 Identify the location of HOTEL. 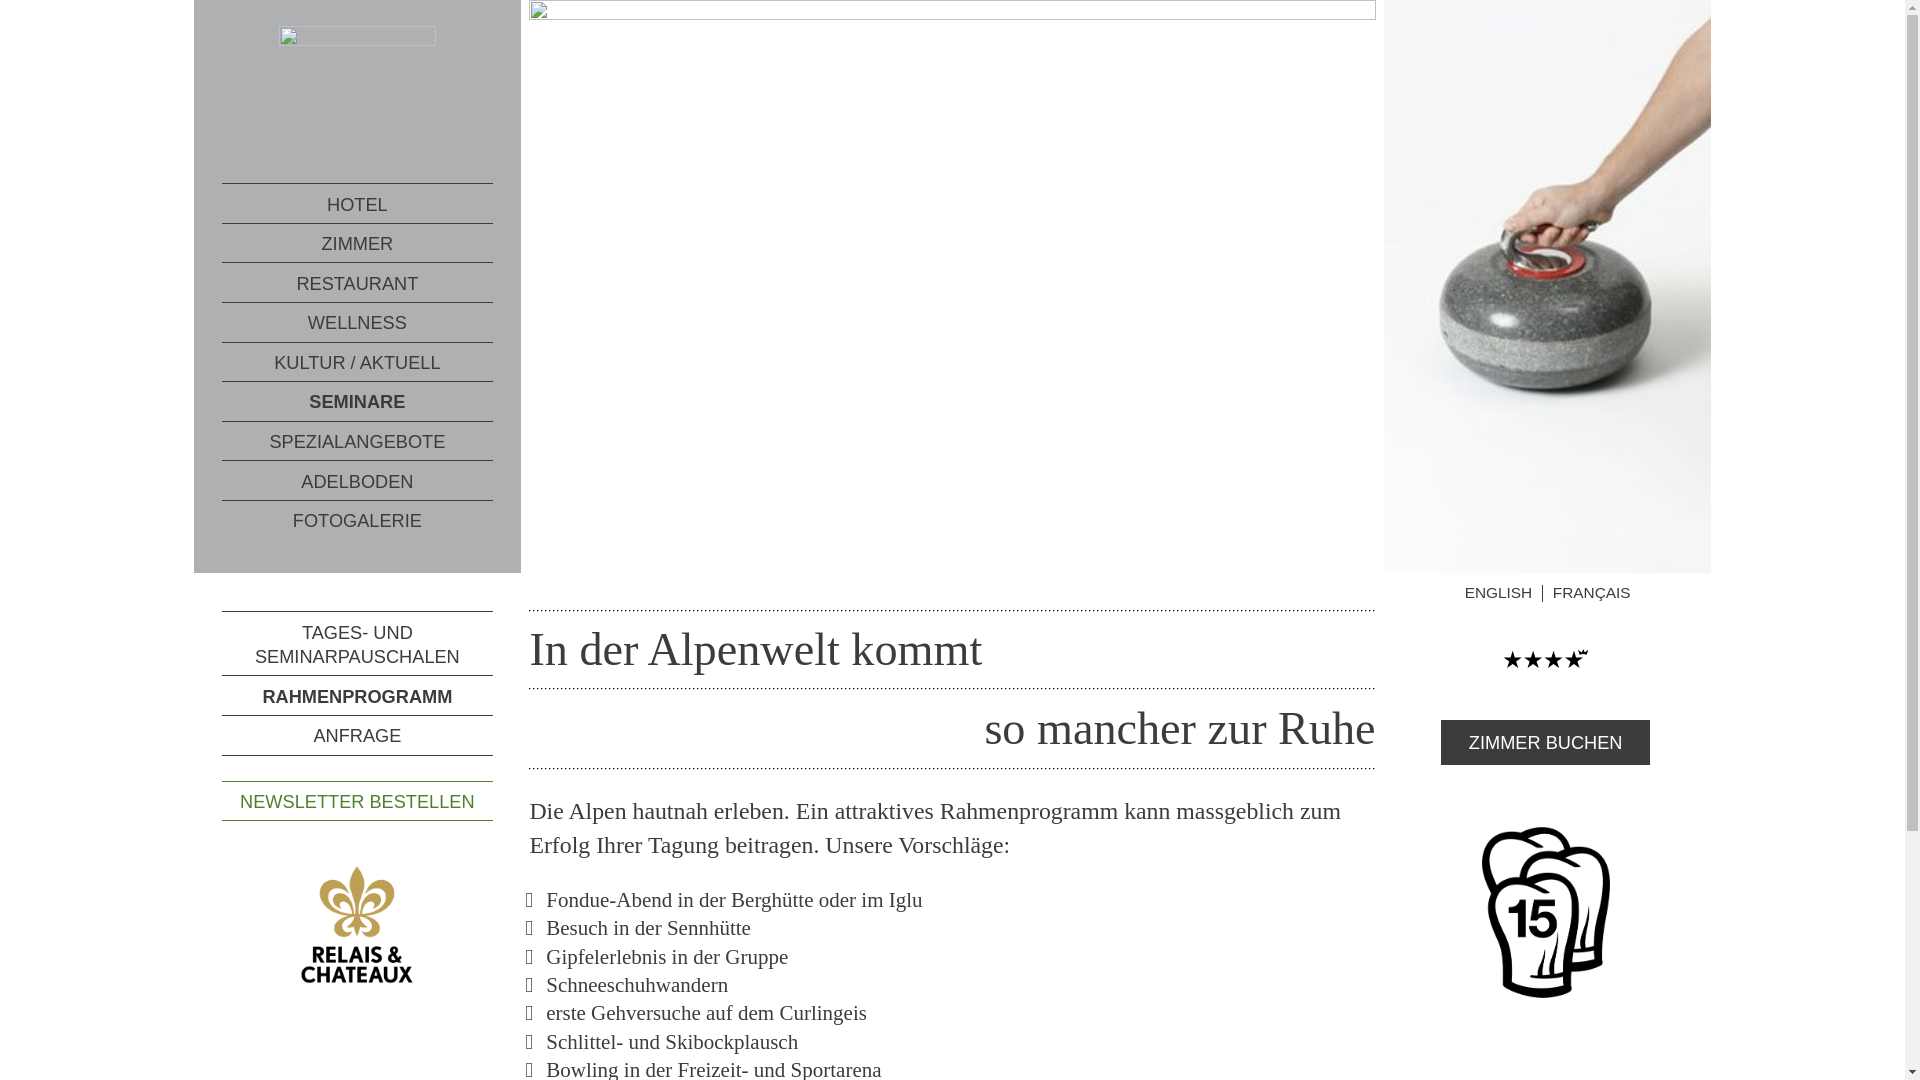
(358, 204).